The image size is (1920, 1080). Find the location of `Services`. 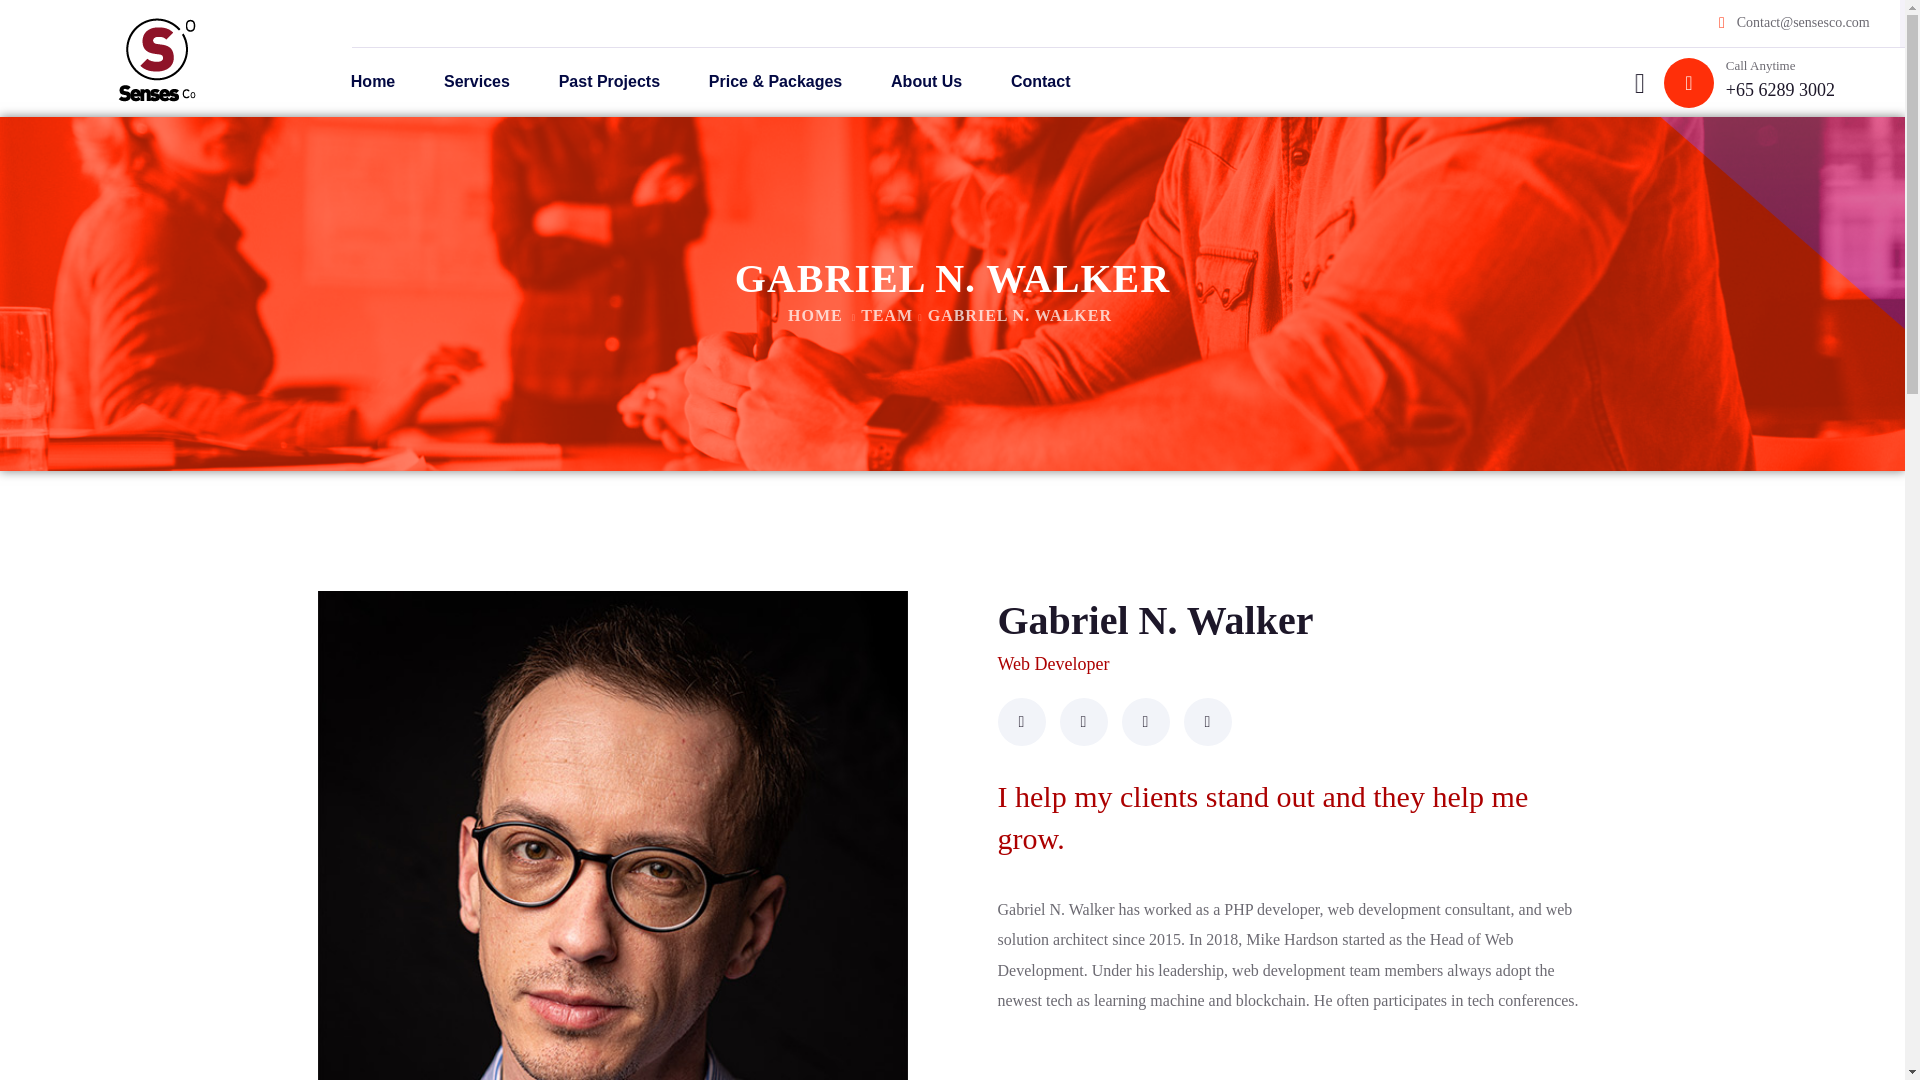

Services is located at coordinates (478, 82).